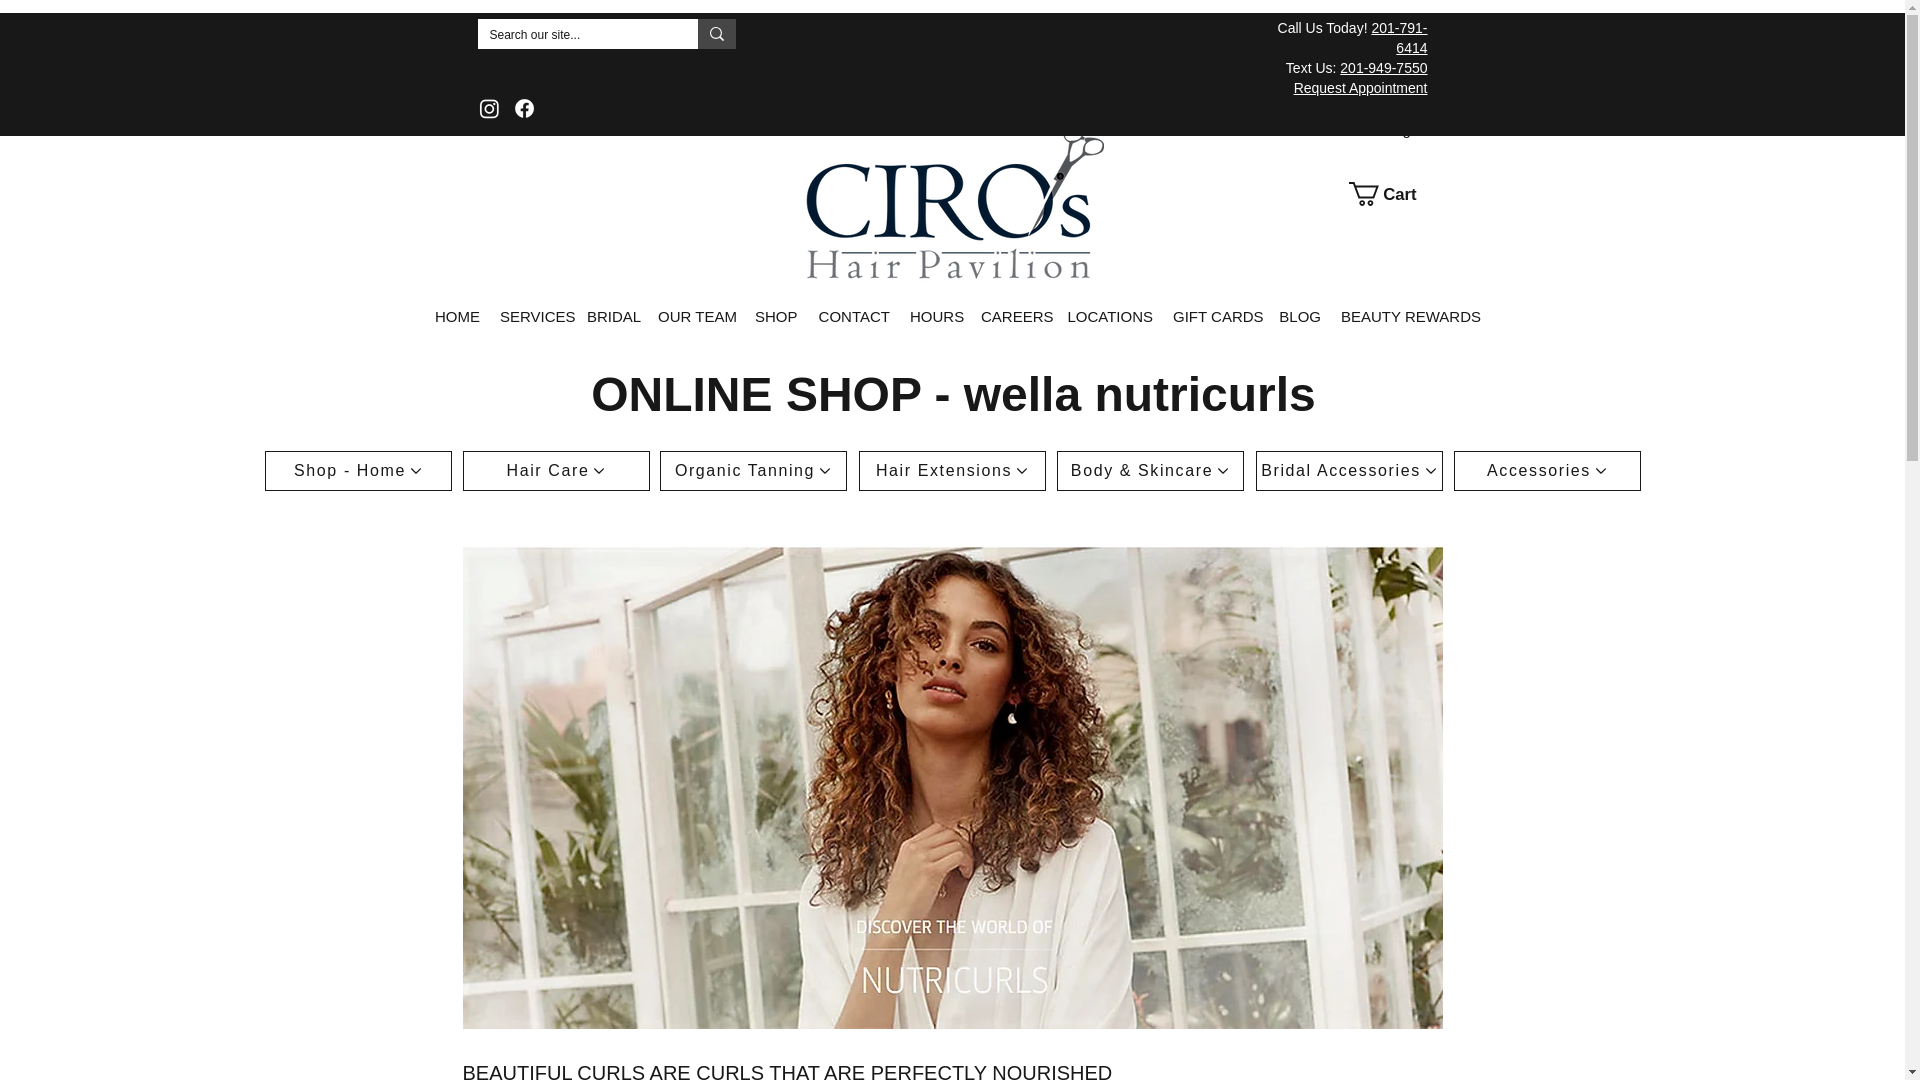  I want to click on OUR TEAM, so click(696, 316).